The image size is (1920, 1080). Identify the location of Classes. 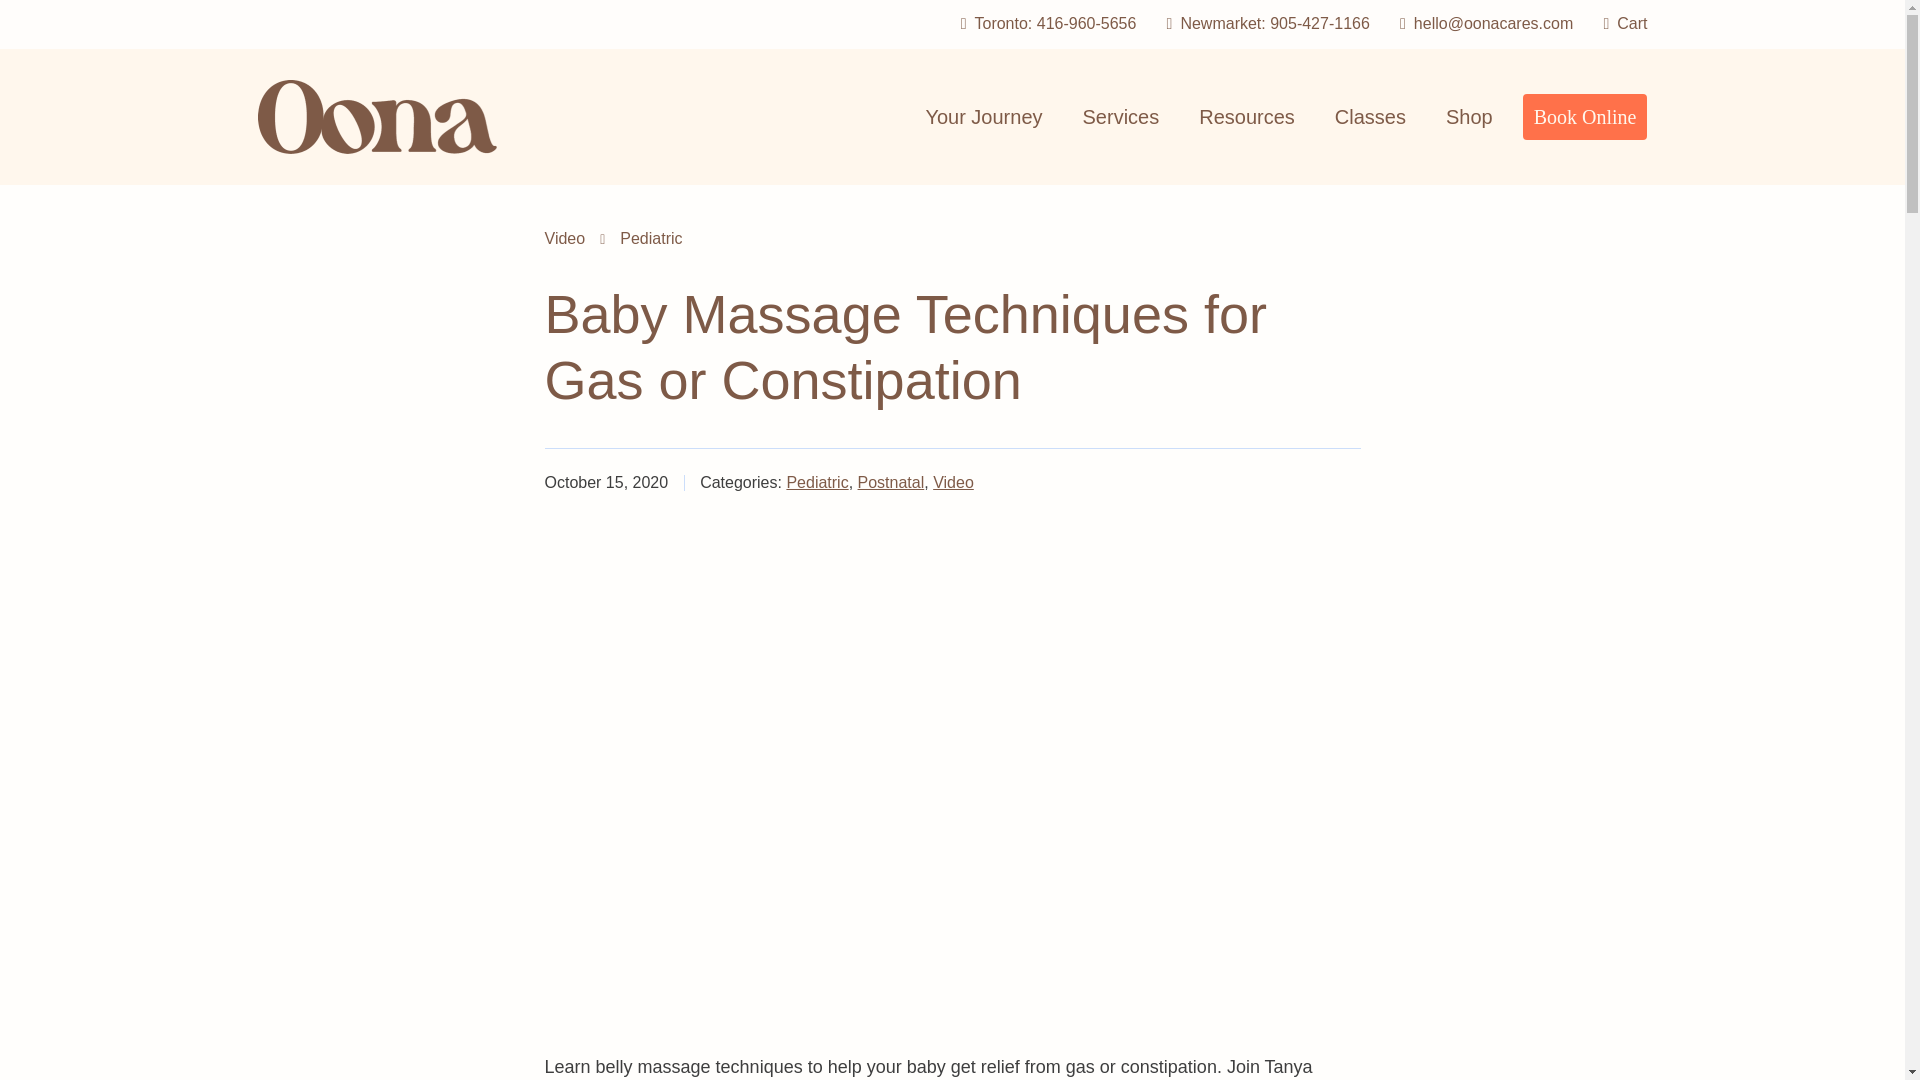
(1370, 116).